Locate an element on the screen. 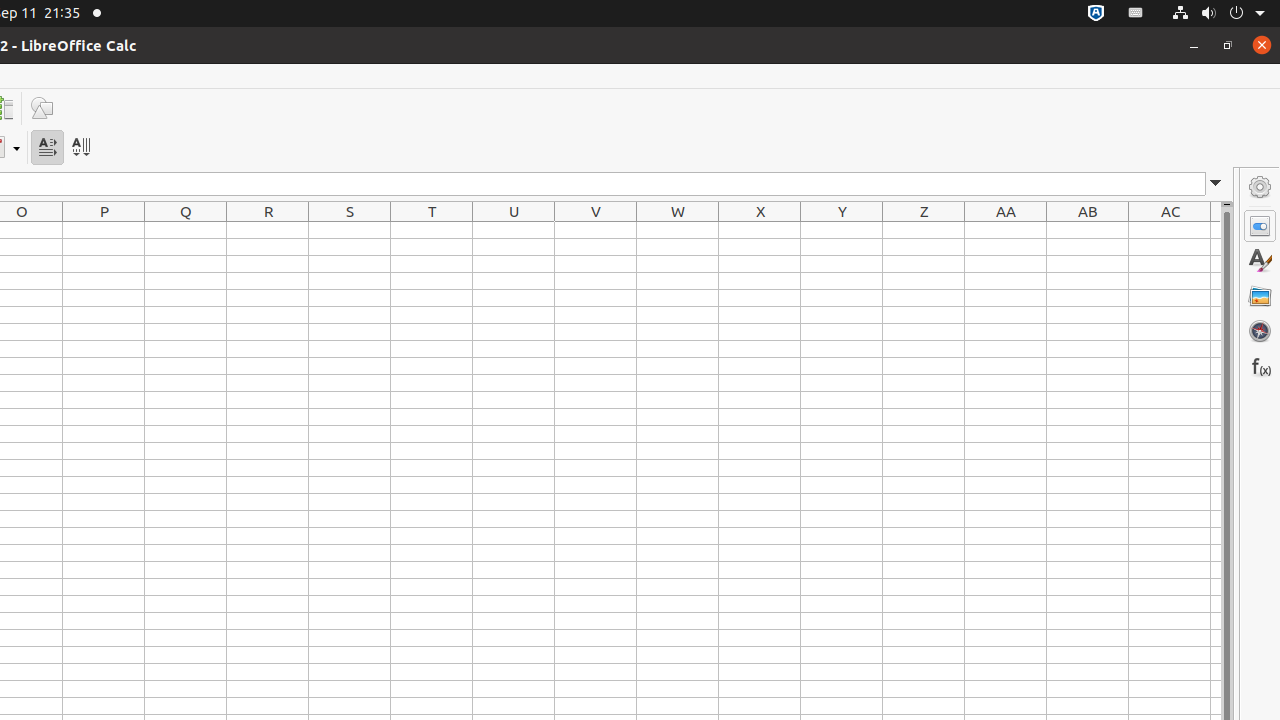  S1 is located at coordinates (350, 230).